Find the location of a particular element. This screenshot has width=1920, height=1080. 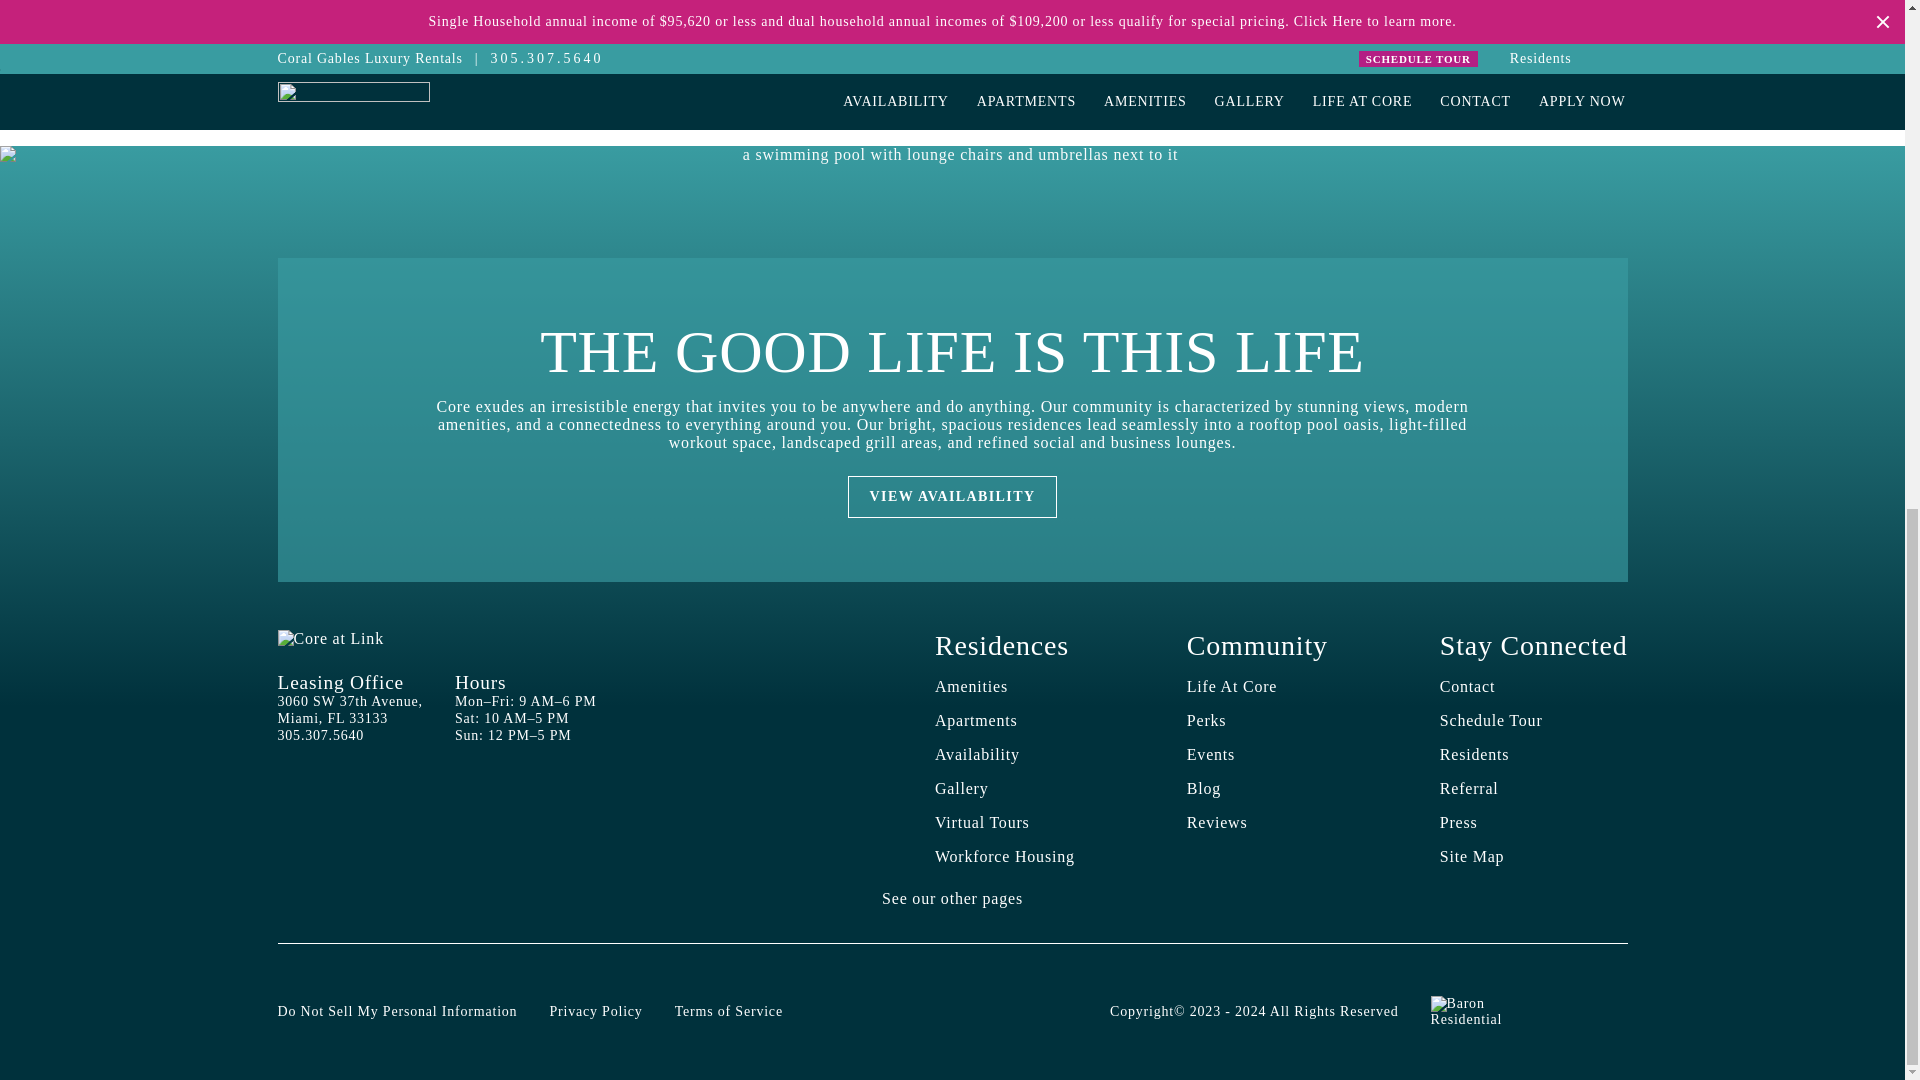

305.307.5640 is located at coordinates (321, 735).